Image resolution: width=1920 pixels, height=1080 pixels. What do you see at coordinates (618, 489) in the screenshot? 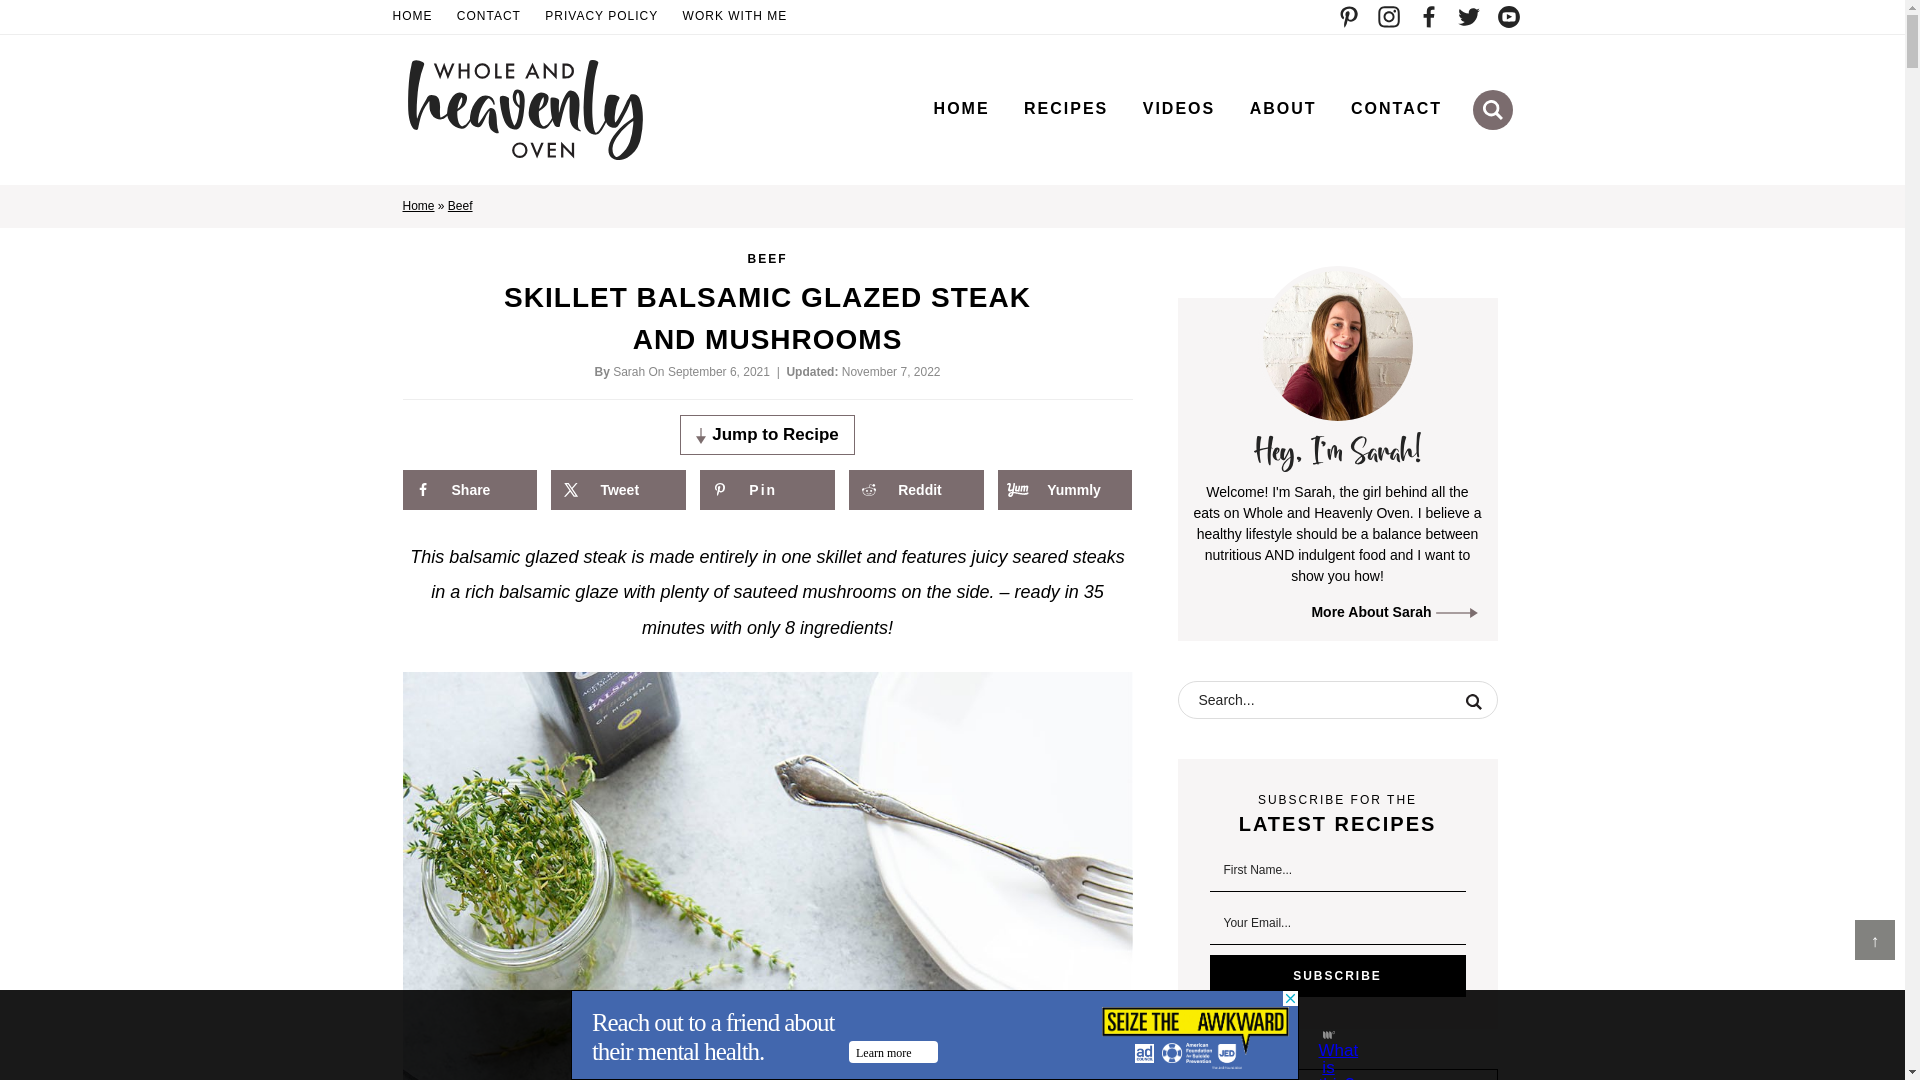
I see `Share on X` at bounding box center [618, 489].